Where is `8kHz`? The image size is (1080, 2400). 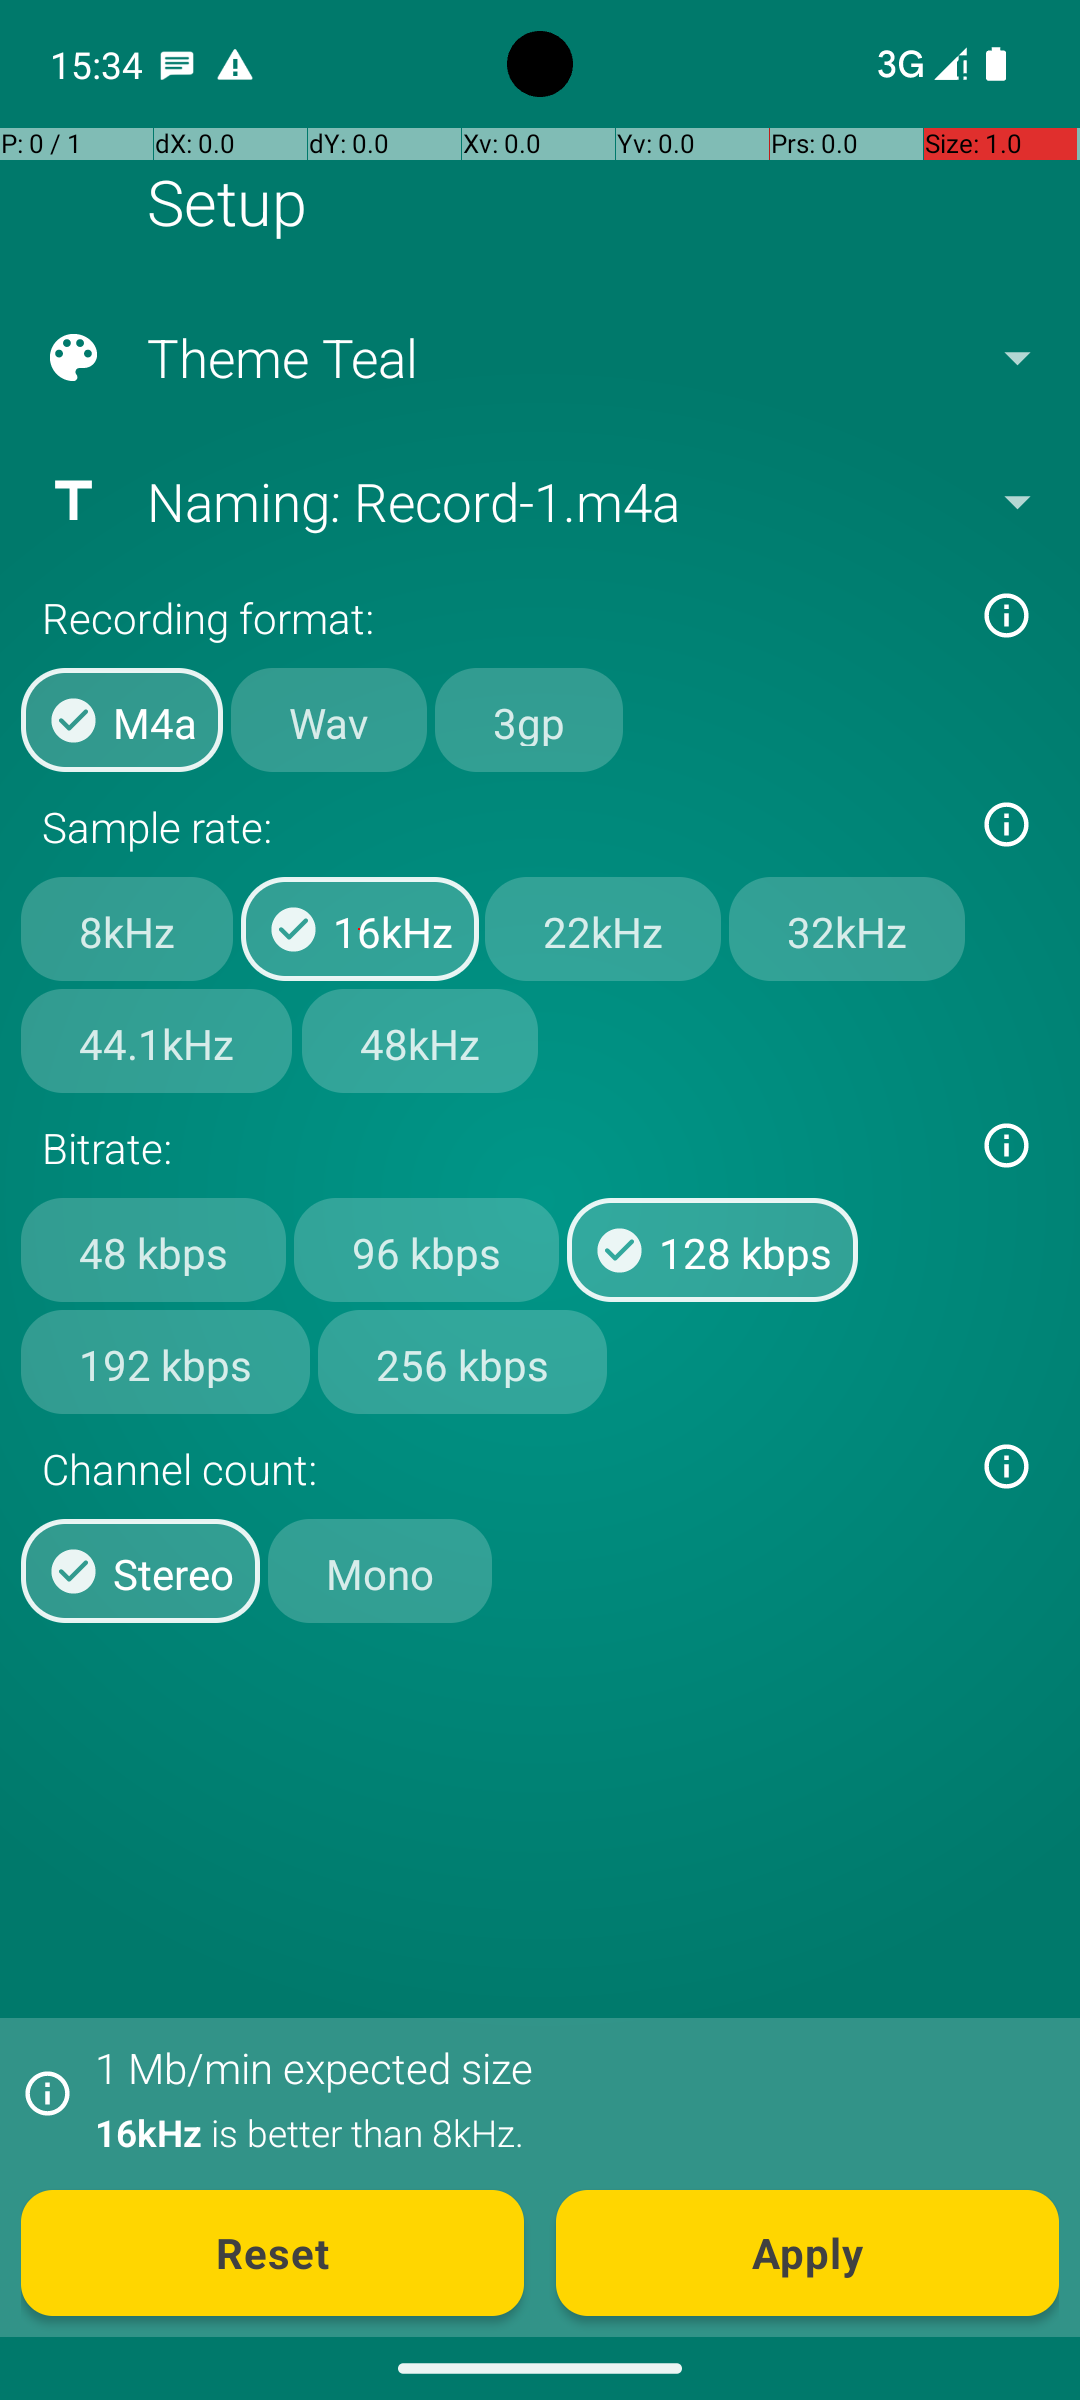 8kHz is located at coordinates (127, 929).